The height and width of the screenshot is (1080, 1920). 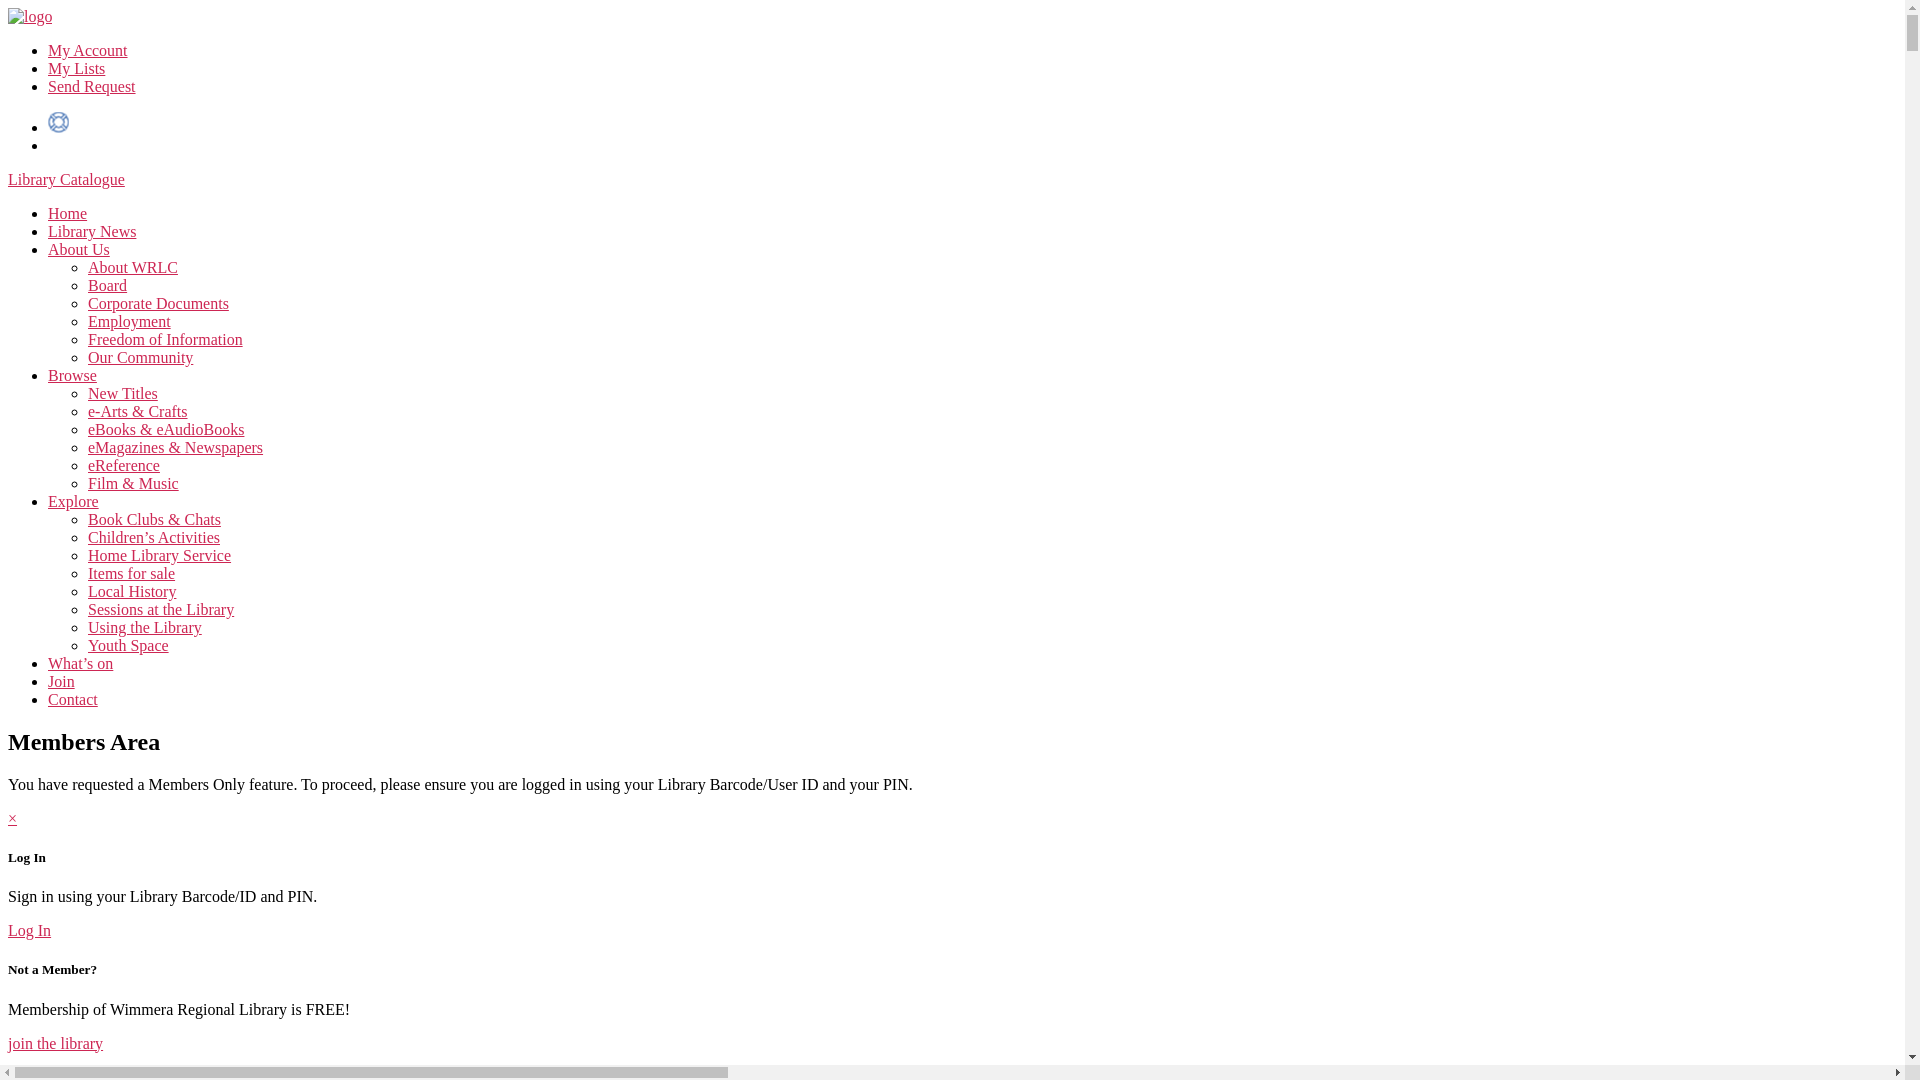 I want to click on Our Community, so click(x=140, y=358).